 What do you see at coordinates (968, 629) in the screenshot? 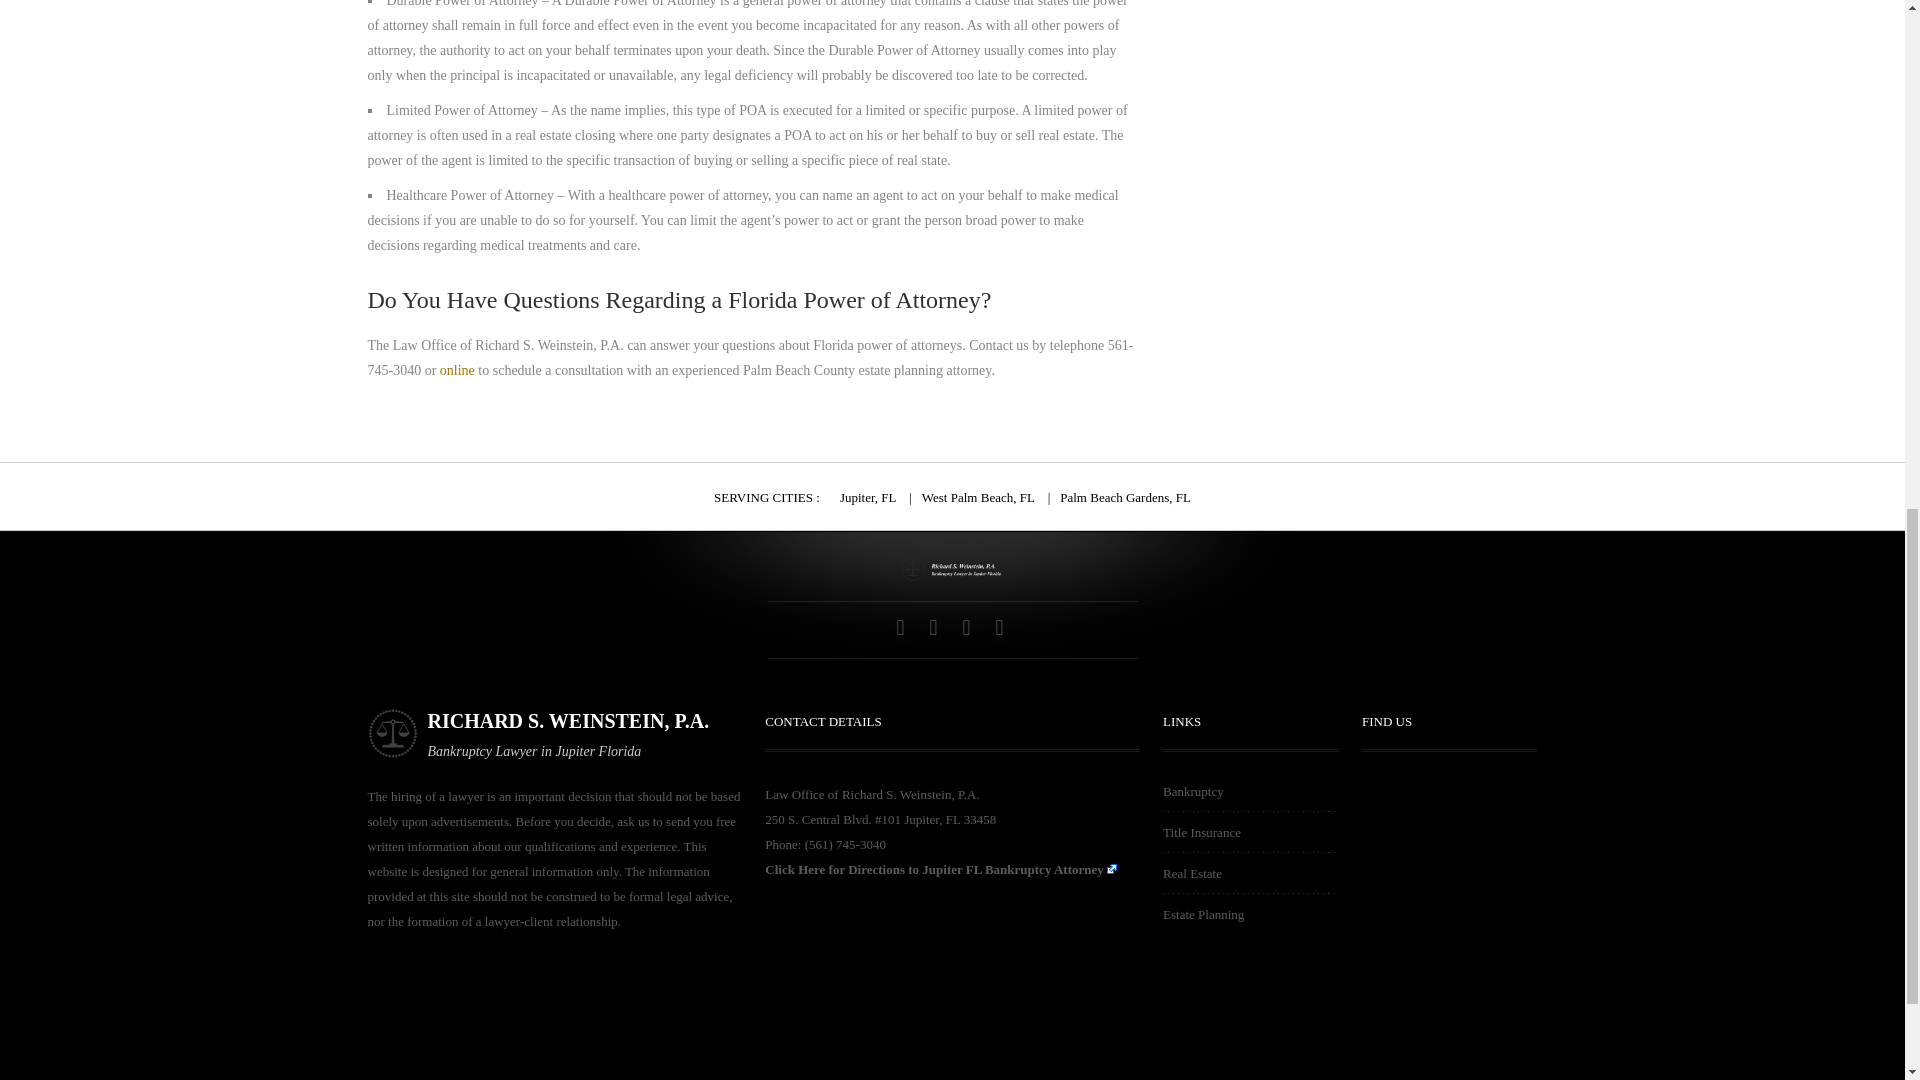
I see `youtube` at bounding box center [968, 629].